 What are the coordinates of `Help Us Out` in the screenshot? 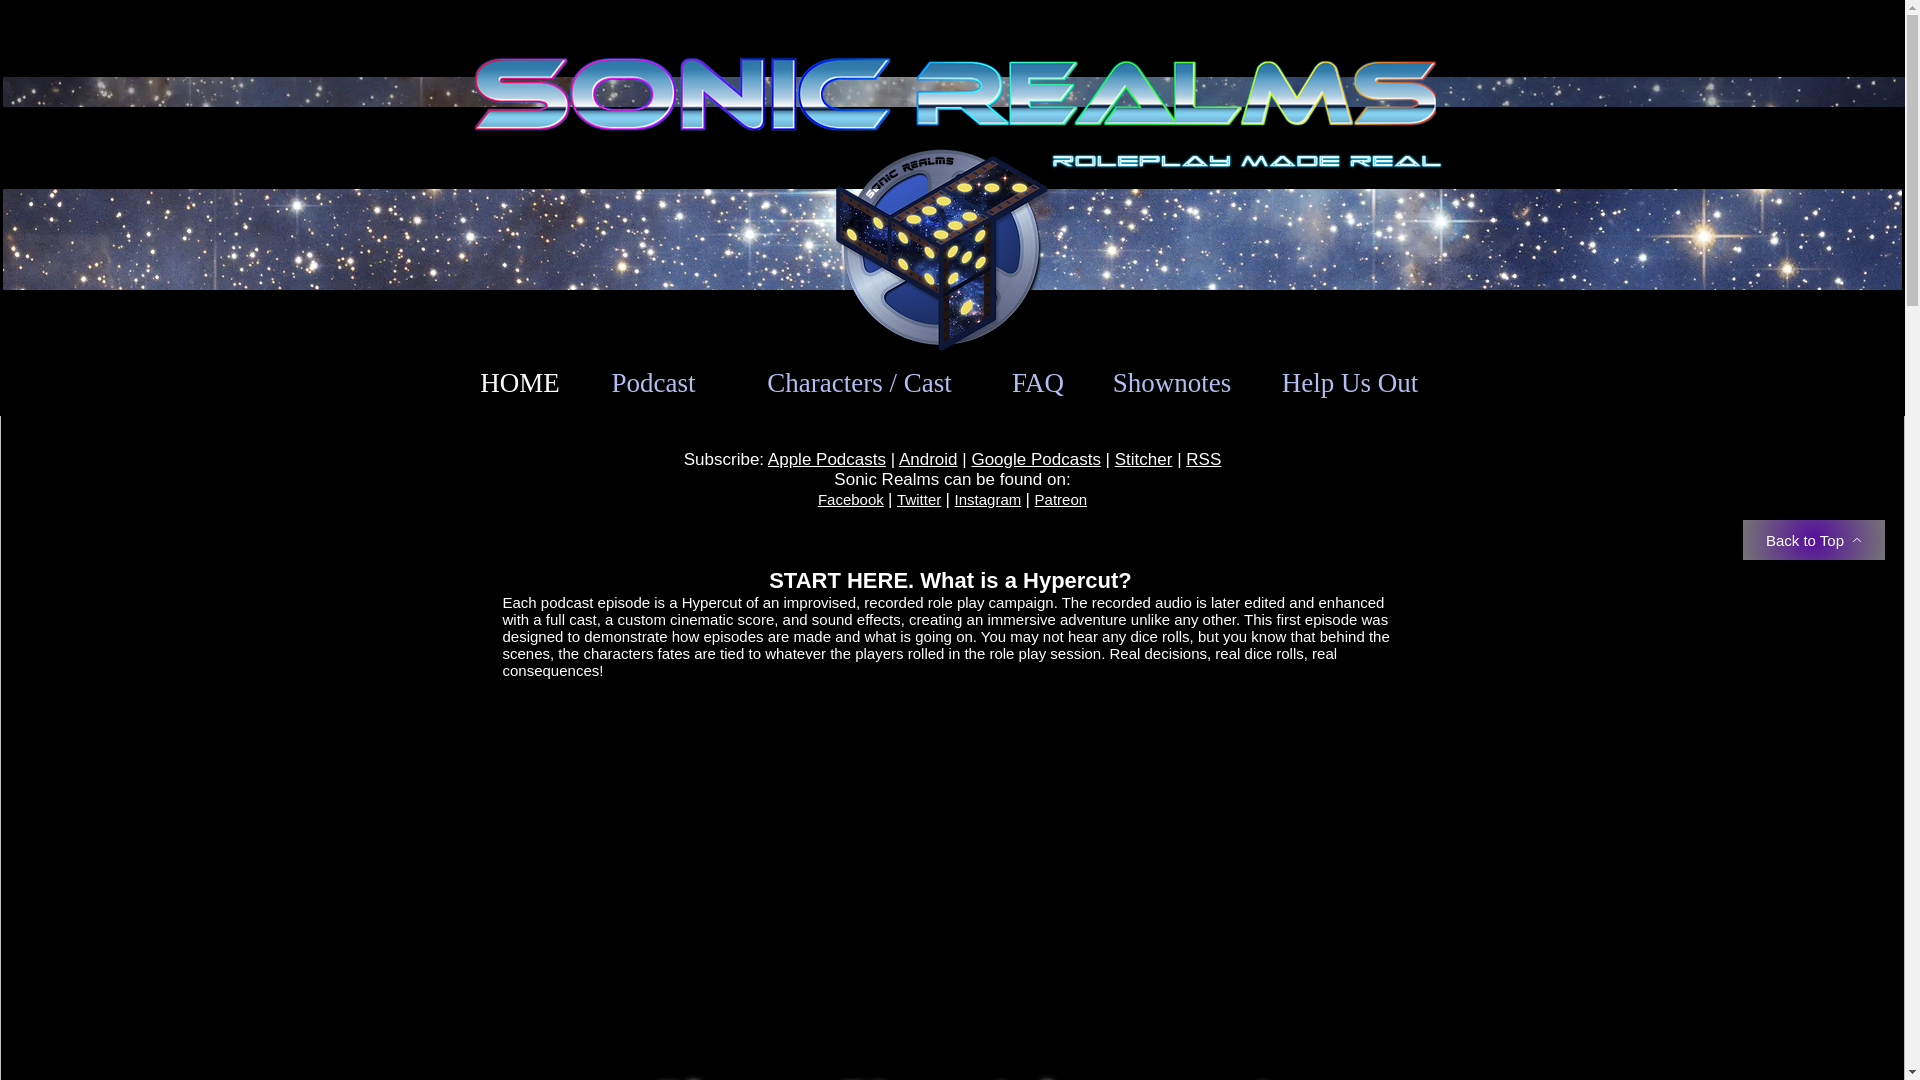 It's located at (1350, 383).